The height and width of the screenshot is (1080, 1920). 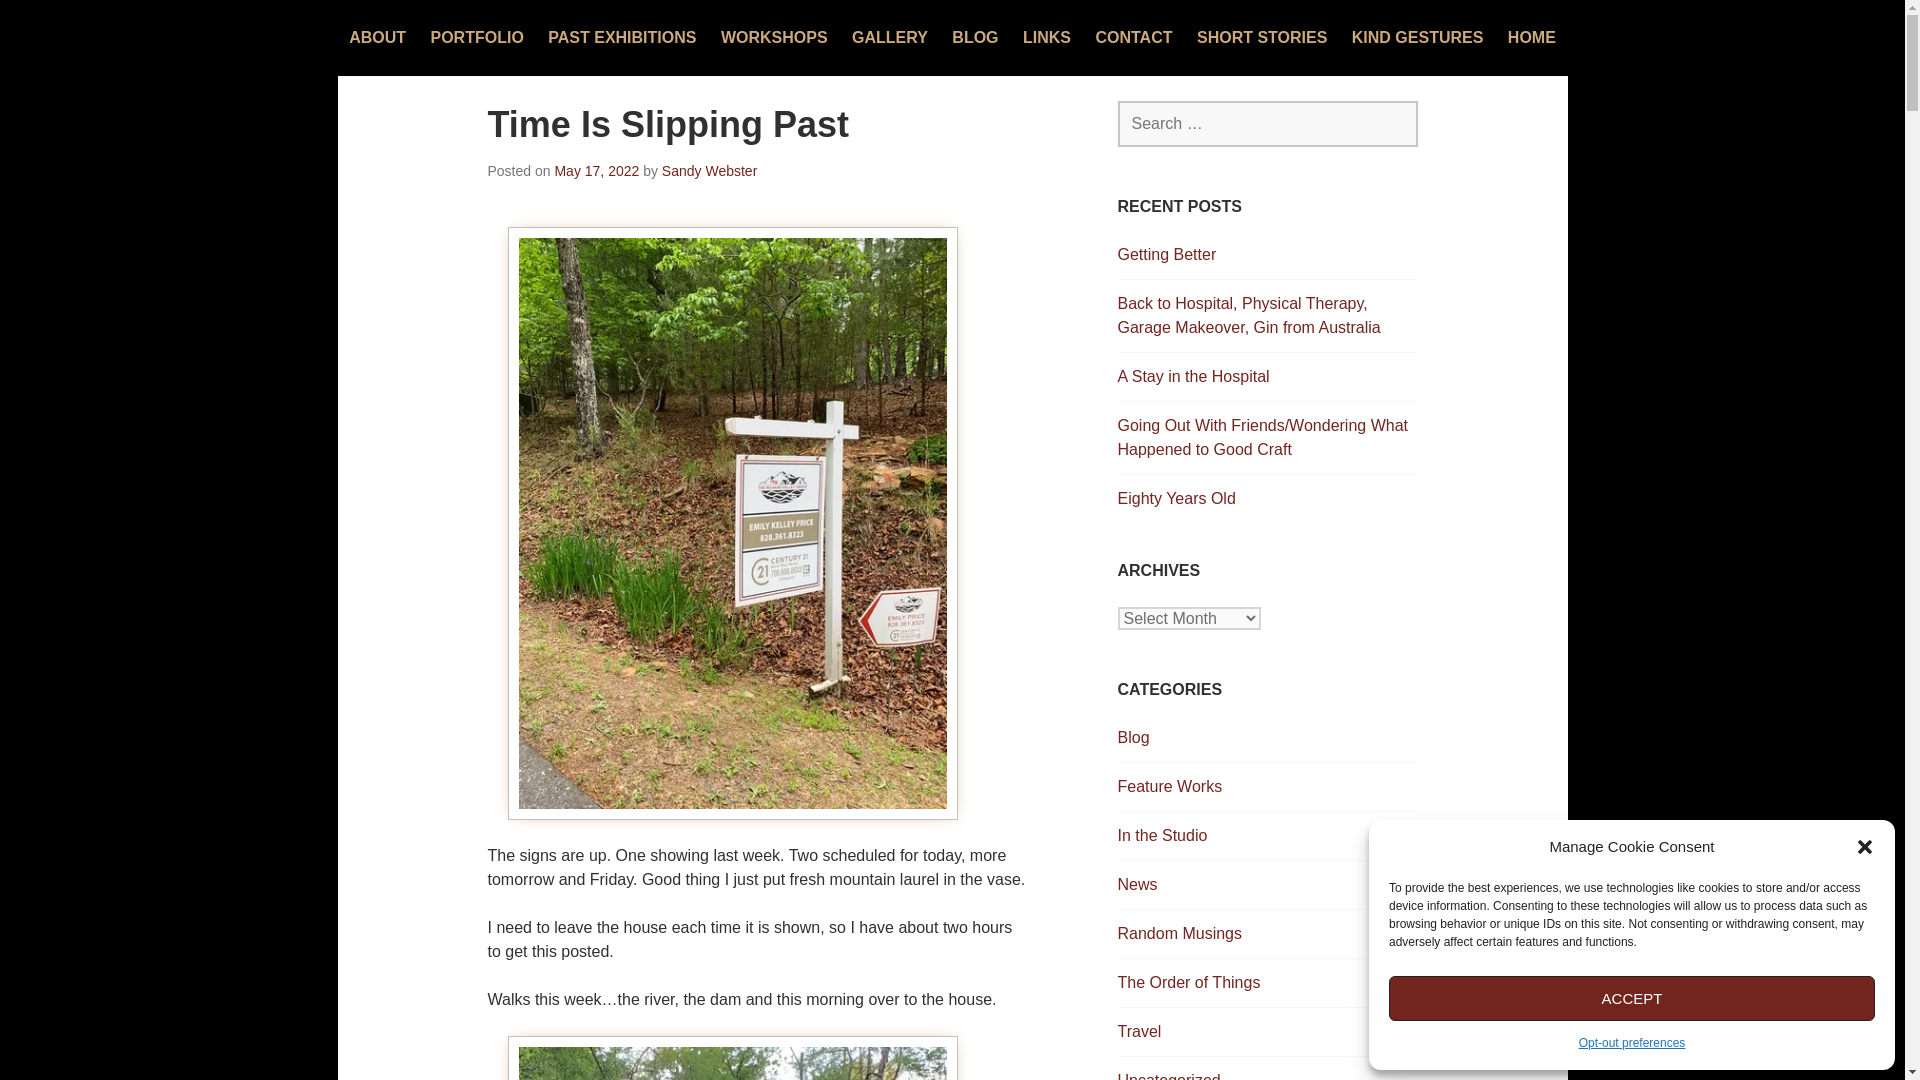 I want to click on KIND GESTURES, so click(x=1418, y=38).